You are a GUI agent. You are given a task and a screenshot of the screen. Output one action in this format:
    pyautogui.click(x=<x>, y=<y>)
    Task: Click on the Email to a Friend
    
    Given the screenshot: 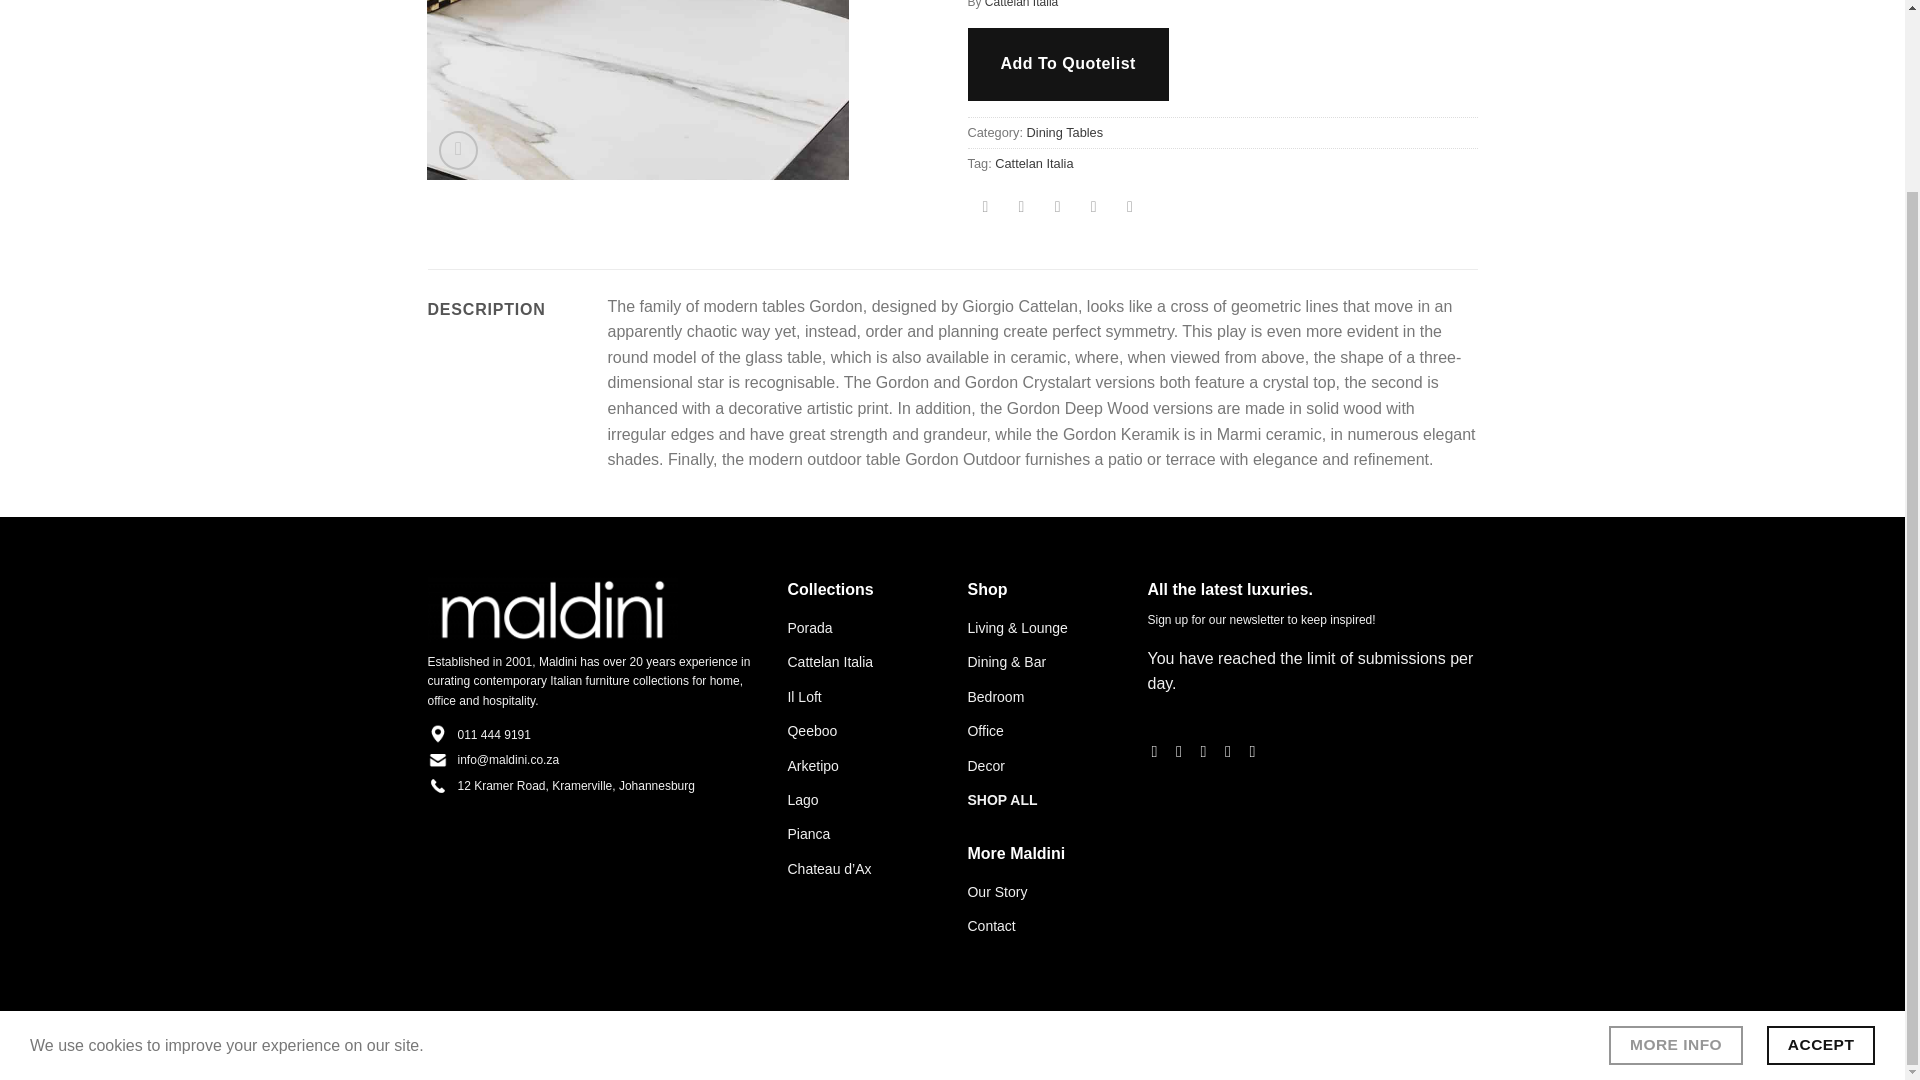 What is the action you would take?
    pyautogui.click(x=1056, y=208)
    